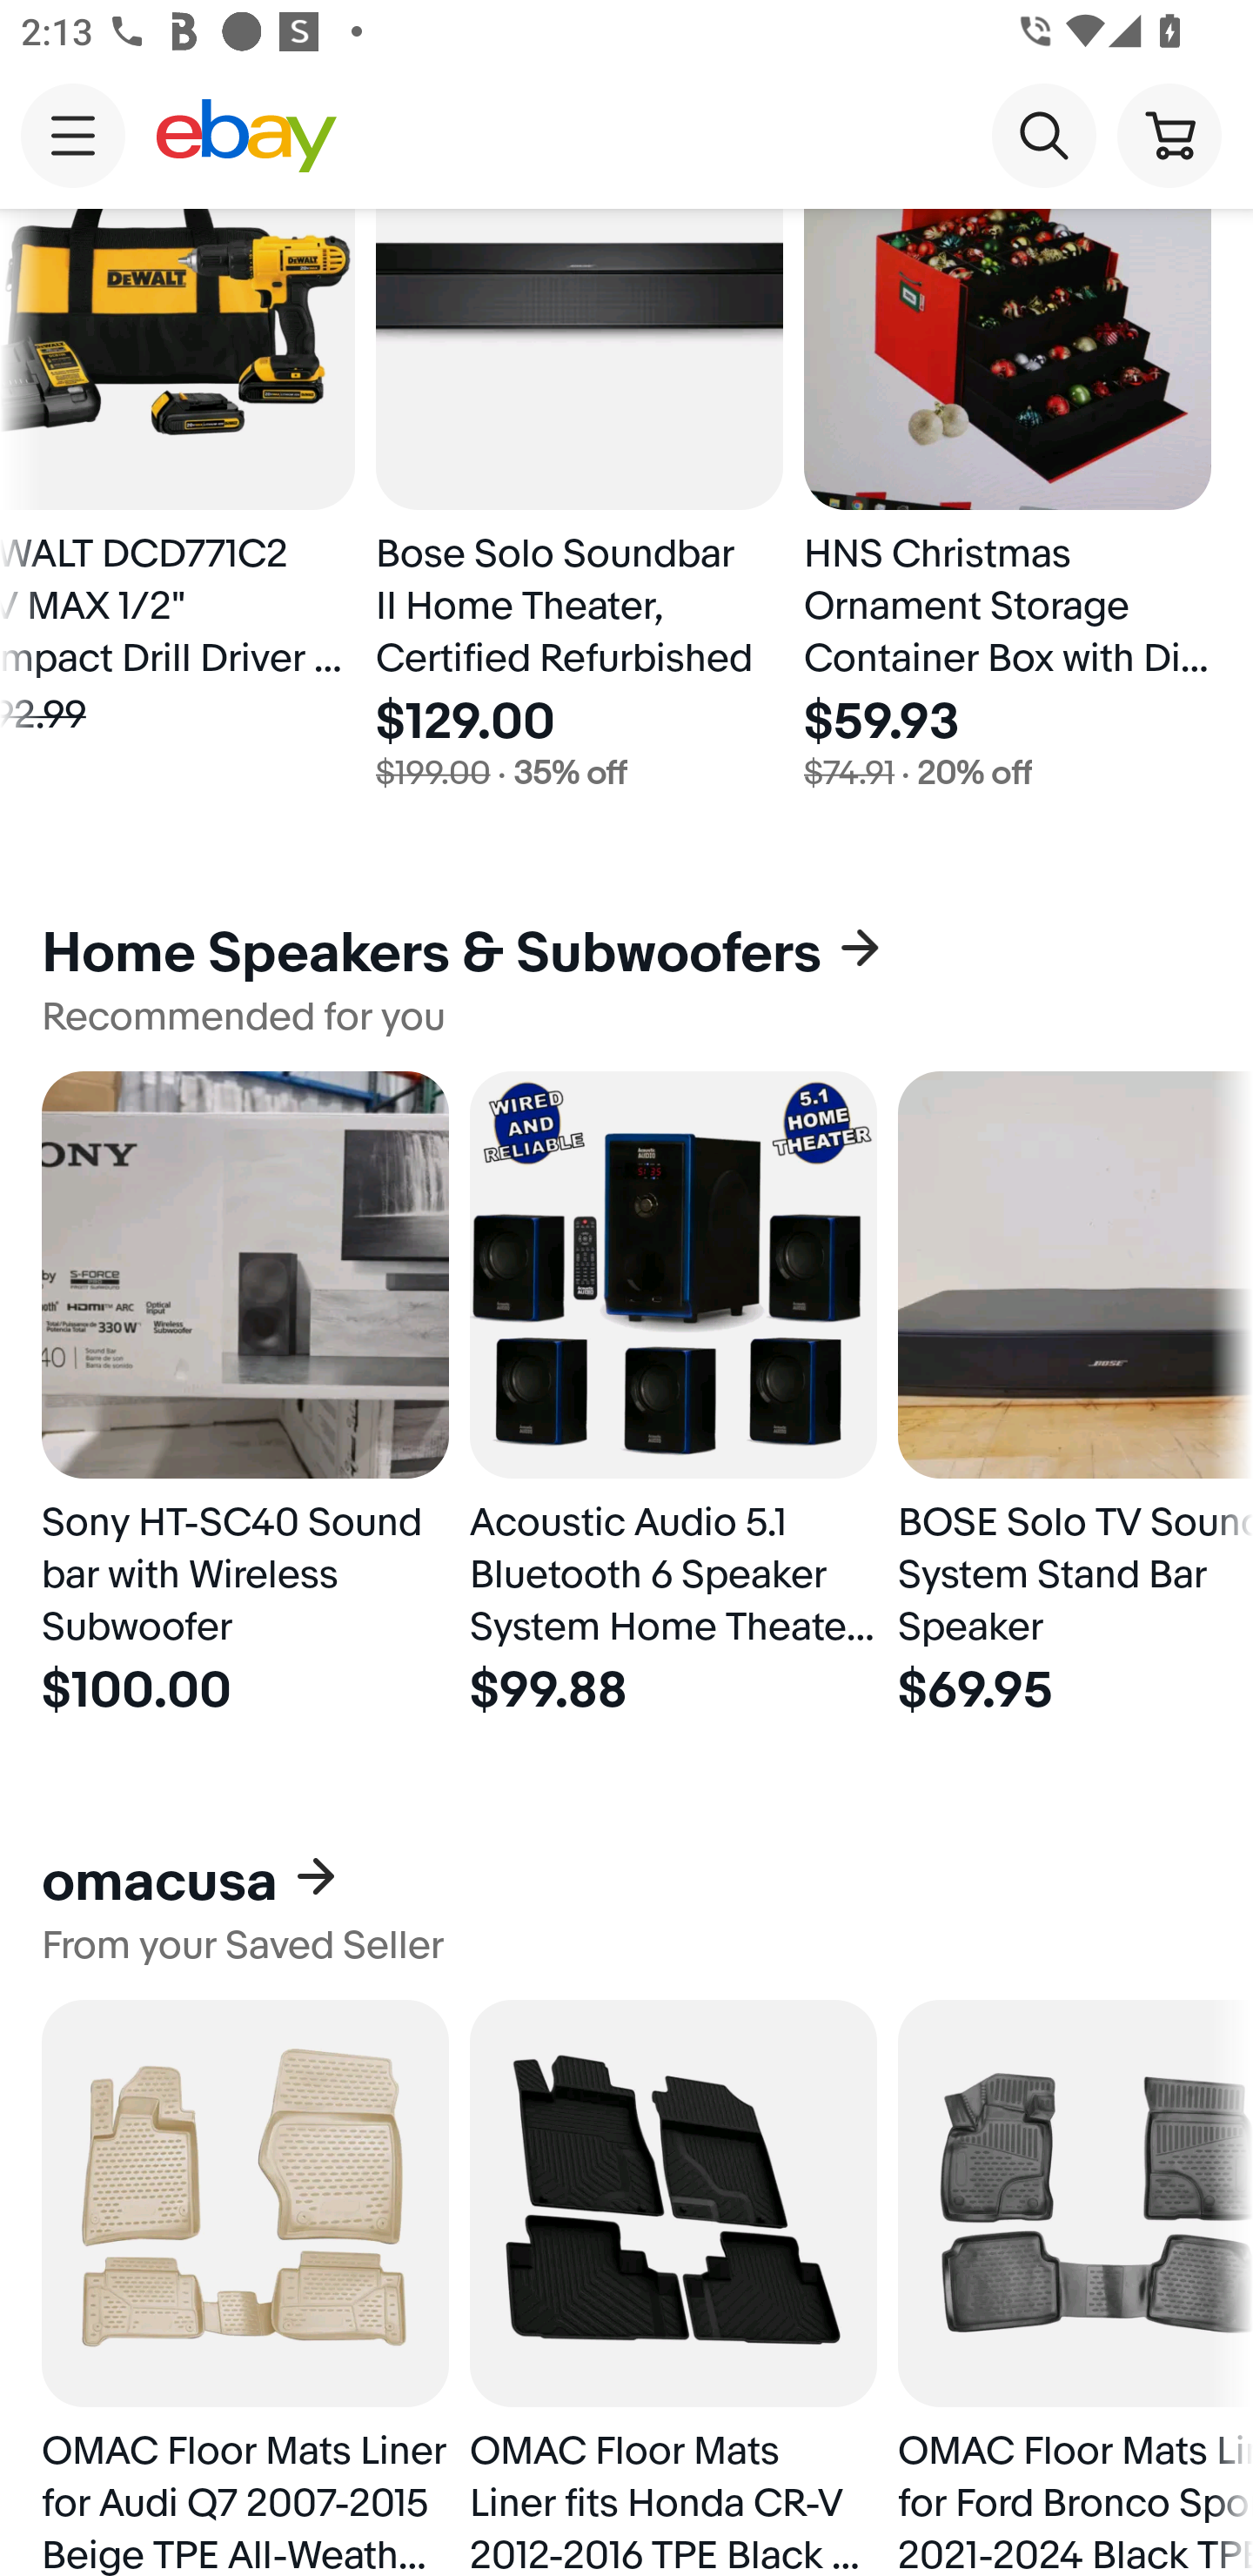 This screenshot has width=1253, height=2576. I want to click on Home Speakers & Subwoofers   Recommended for you, so click(626, 980).